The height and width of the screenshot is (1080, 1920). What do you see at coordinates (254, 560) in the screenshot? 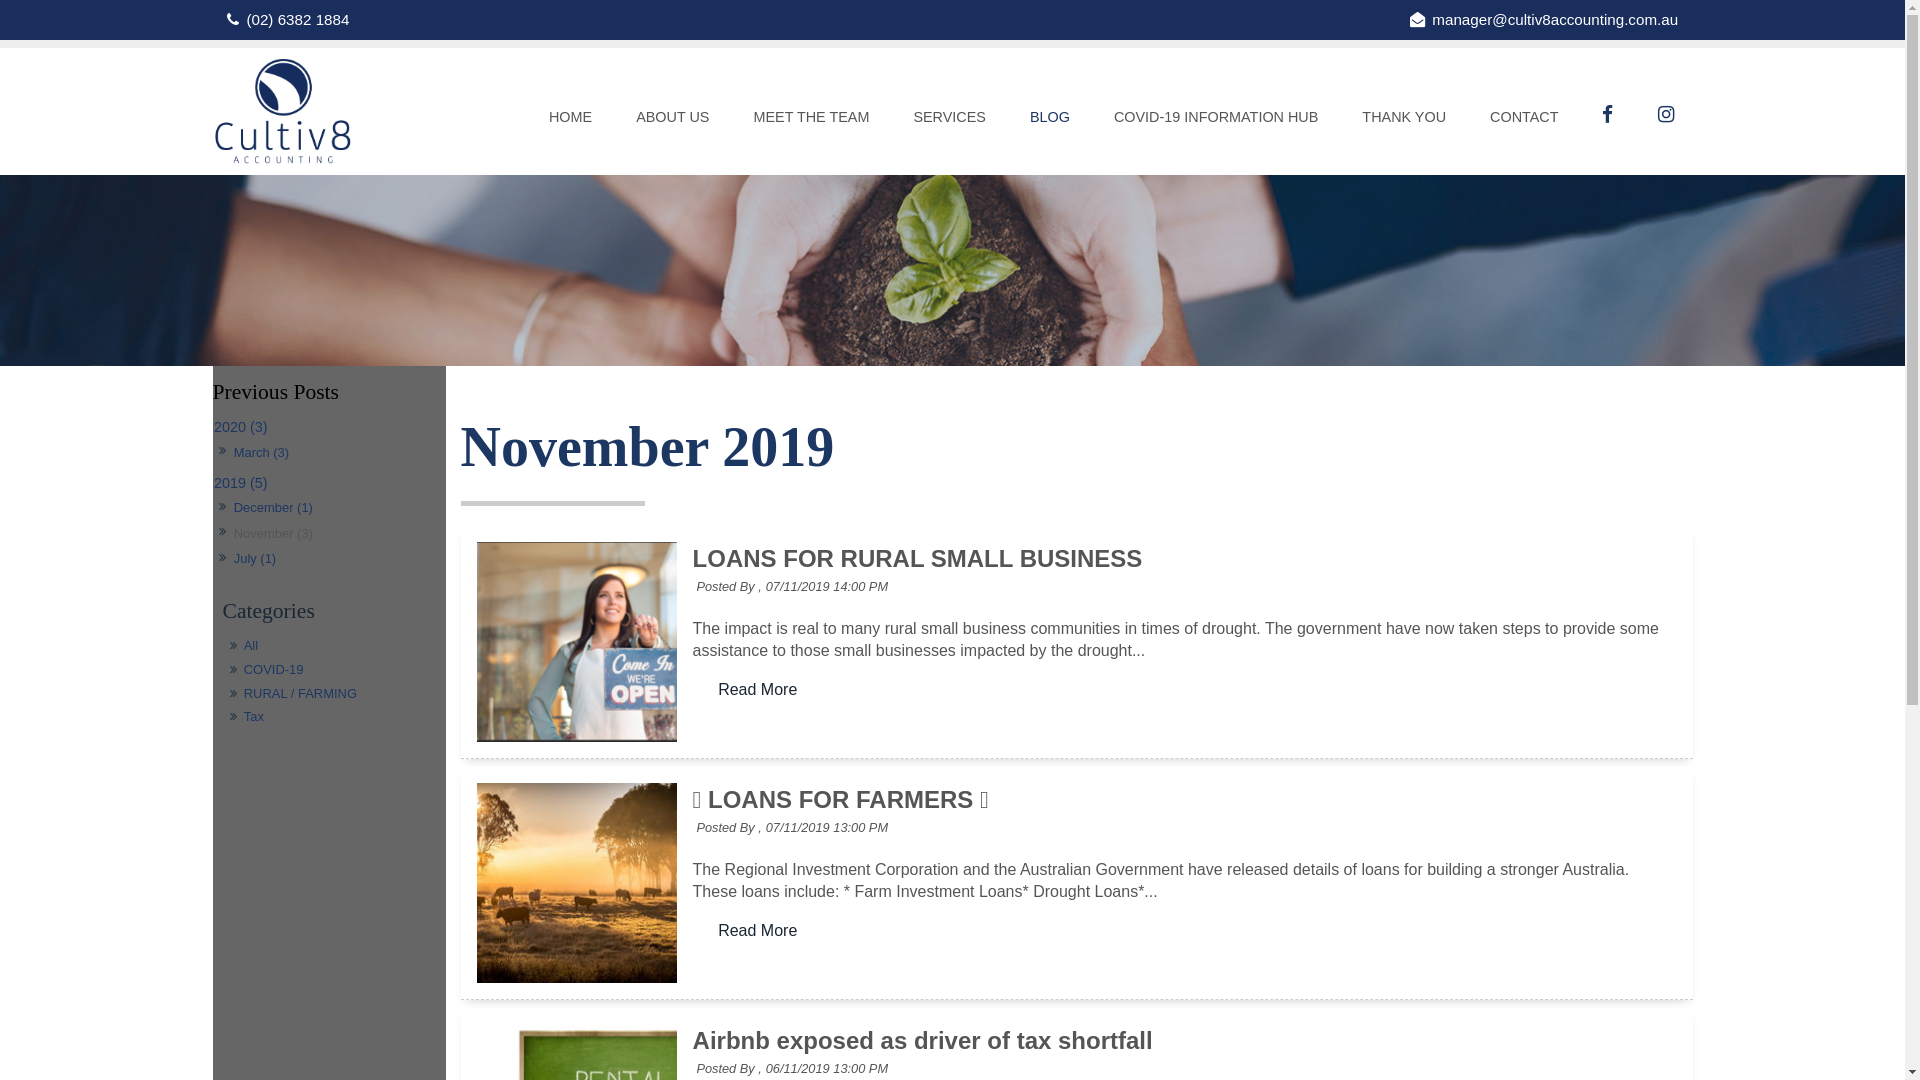
I see `July (1)` at bounding box center [254, 560].